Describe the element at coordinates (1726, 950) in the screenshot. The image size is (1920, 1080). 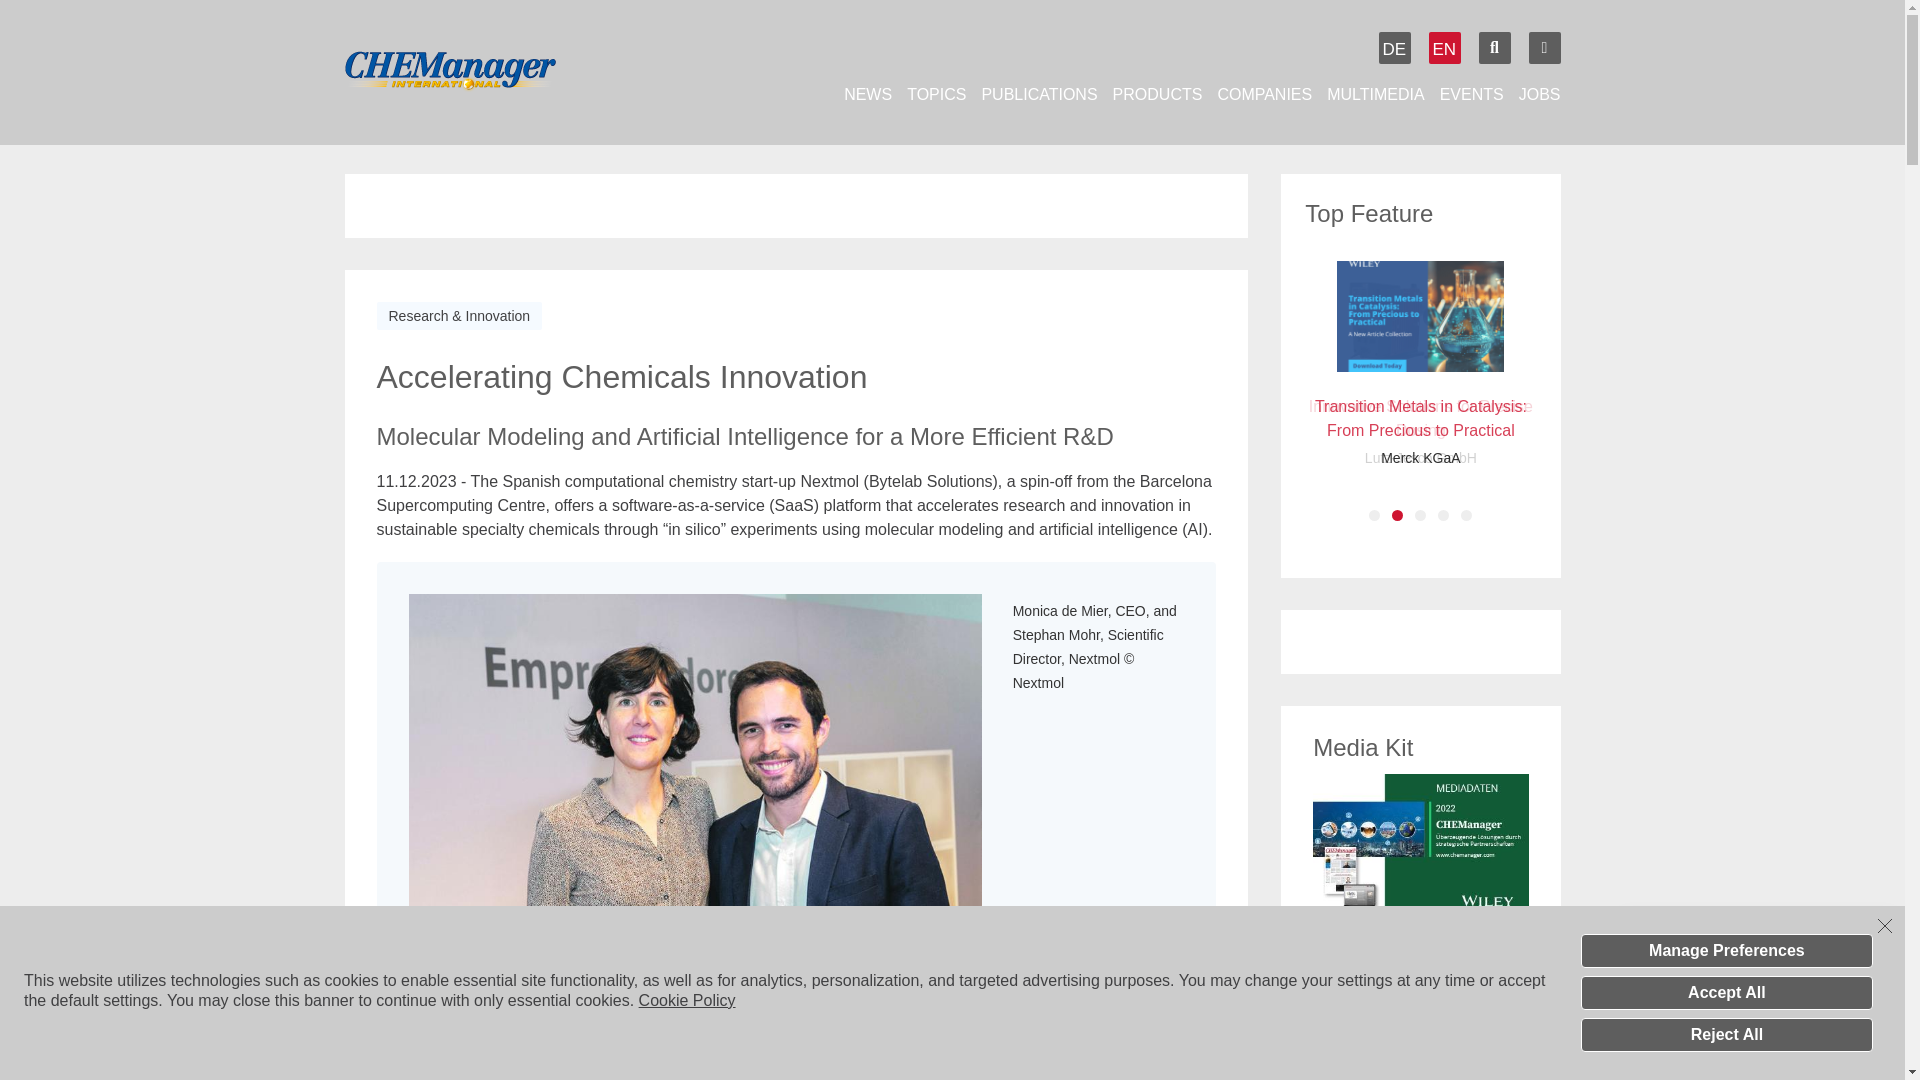
I see `Manage Preferences` at that location.